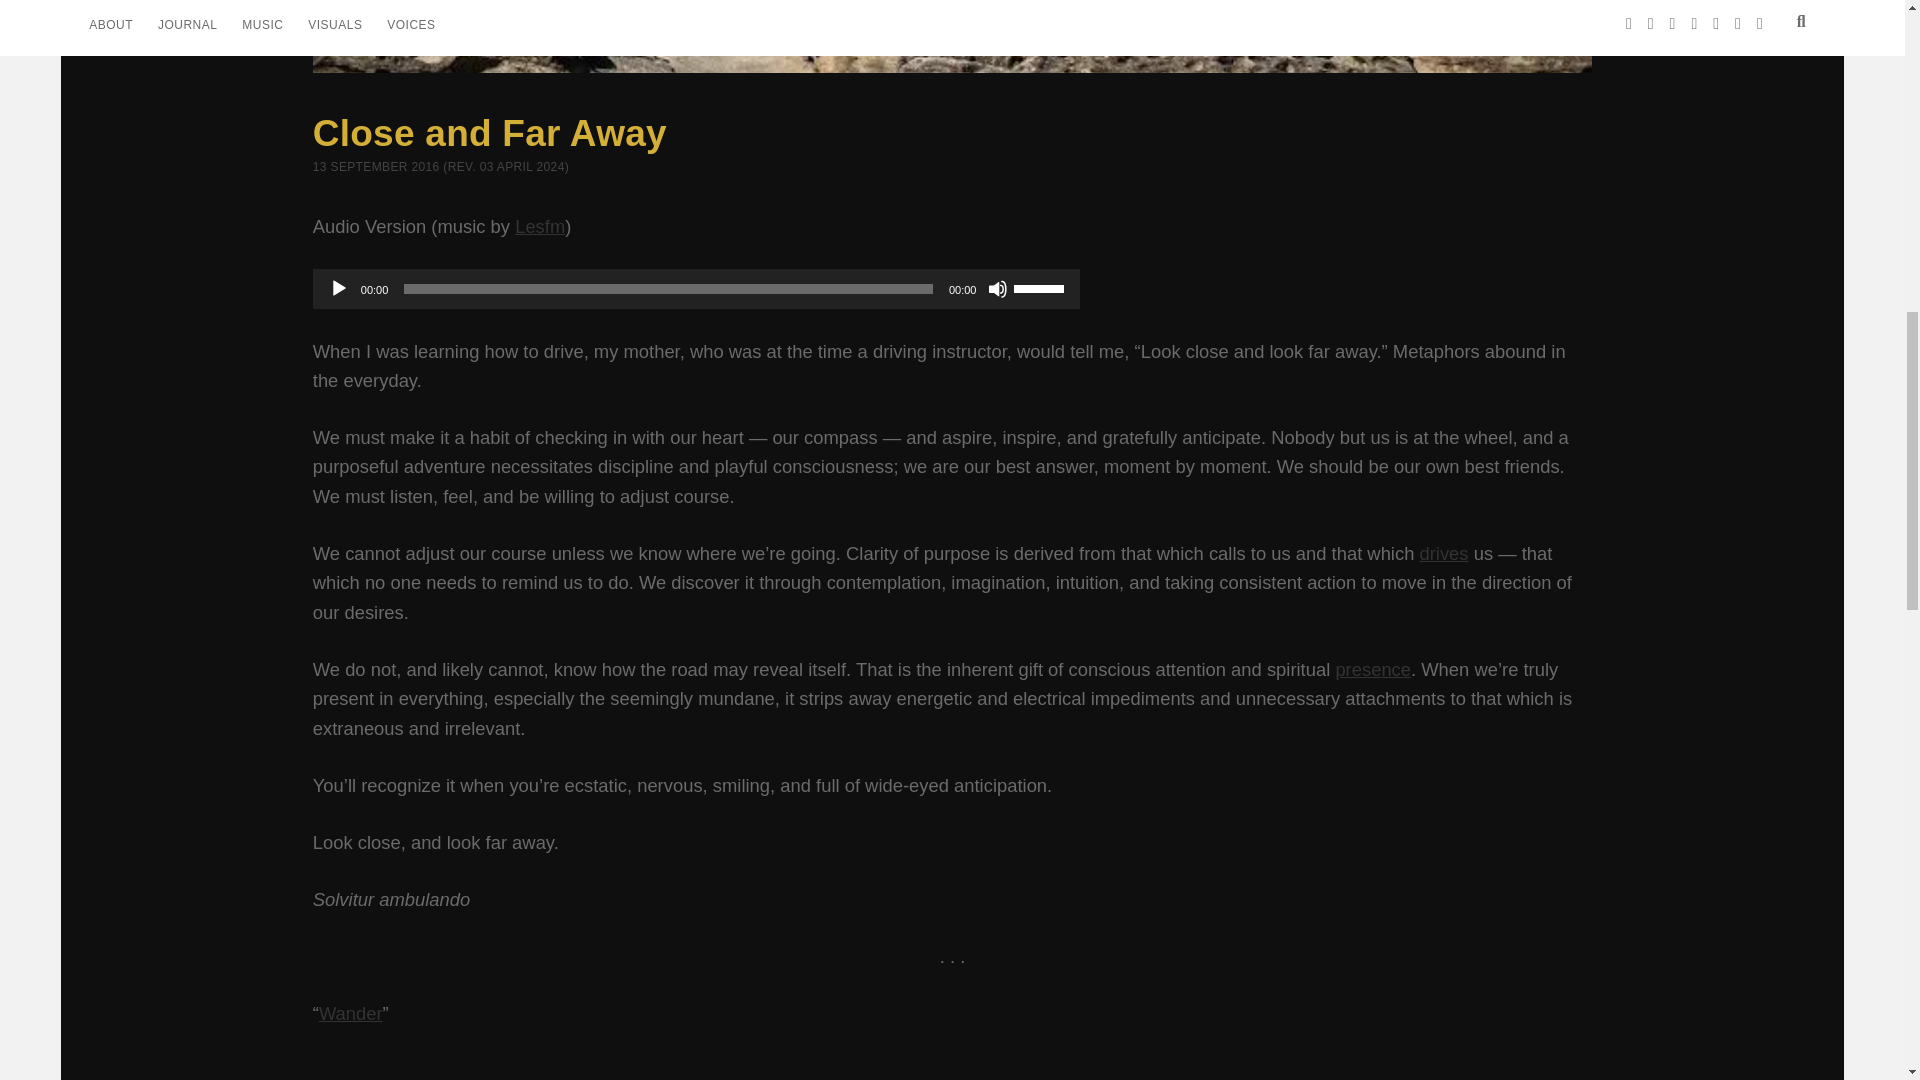 The width and height of the screenshot is (1920, 1080). What do you see at coordinates (998, 288) in the screenshot?
I see `Mute` at bounding box center [998, 288].